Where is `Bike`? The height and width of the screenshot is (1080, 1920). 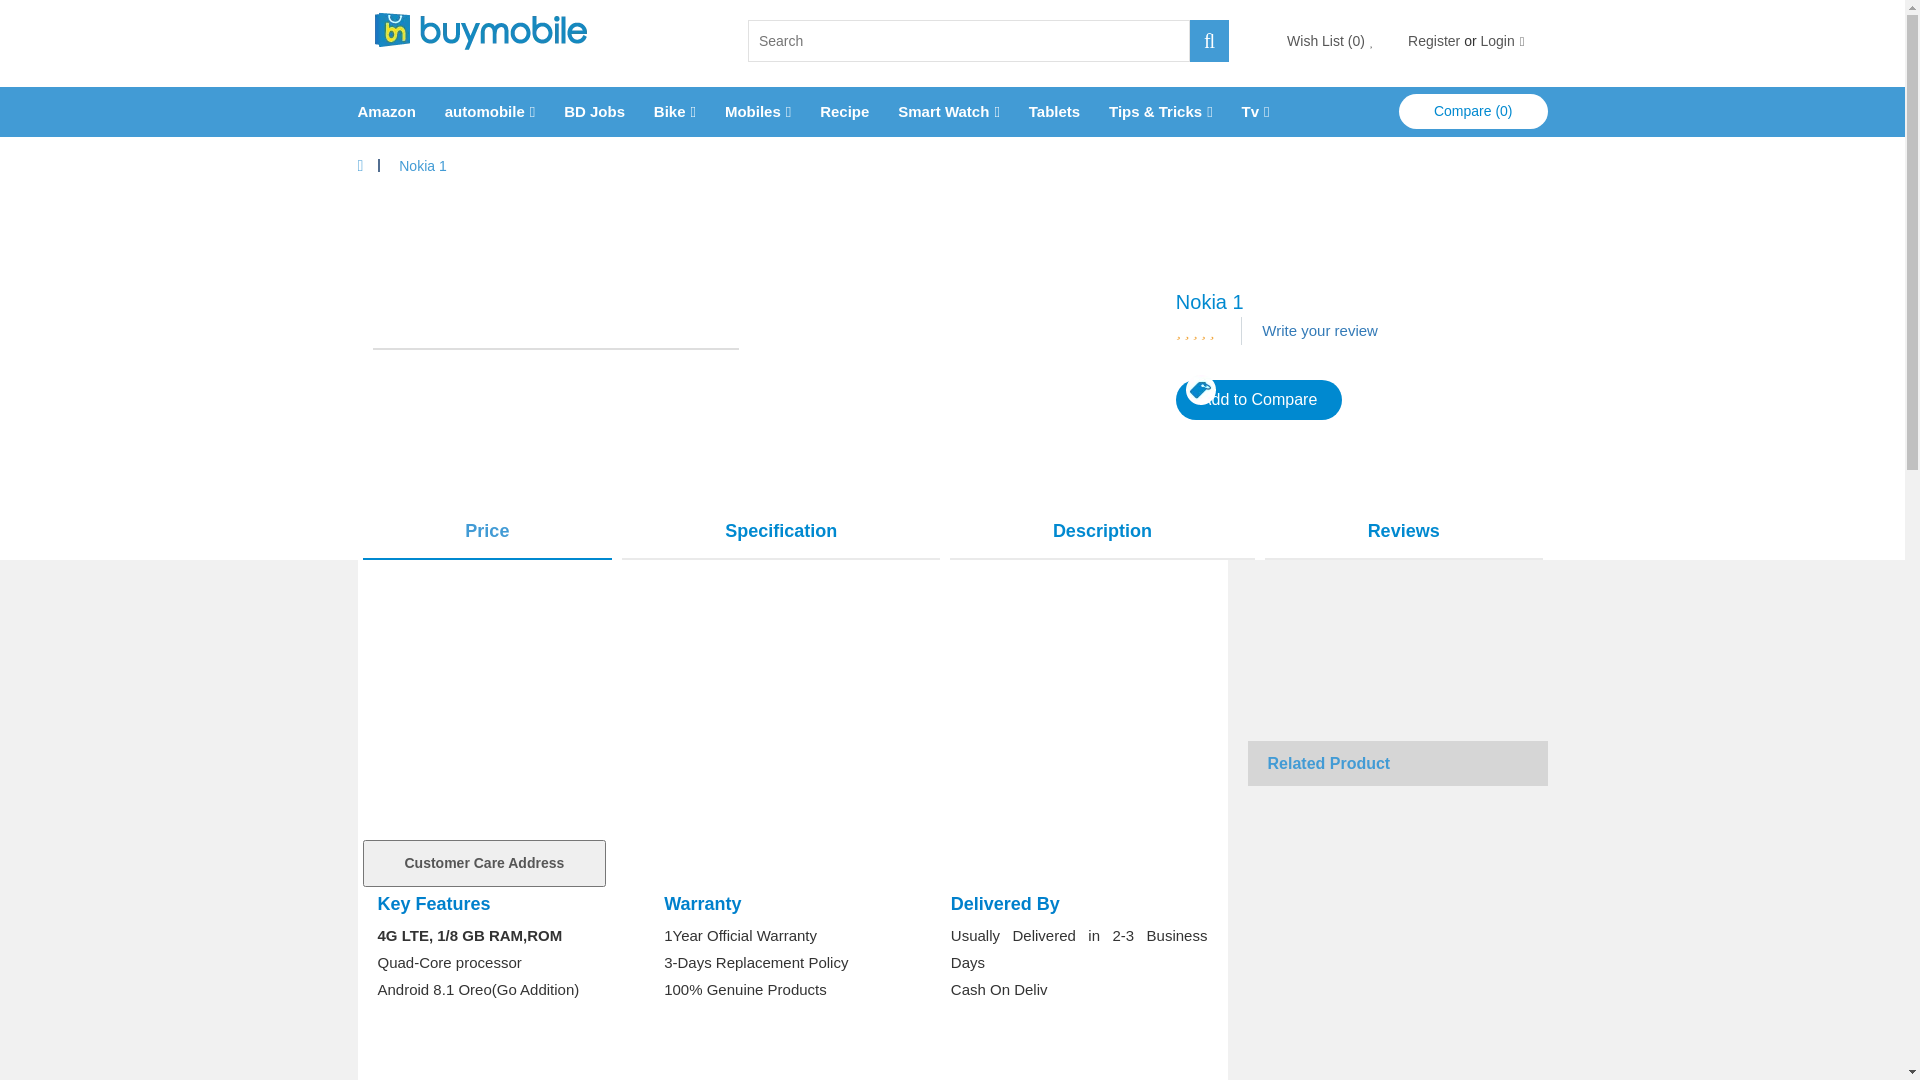
Bike is located at coordinates (670, 112).